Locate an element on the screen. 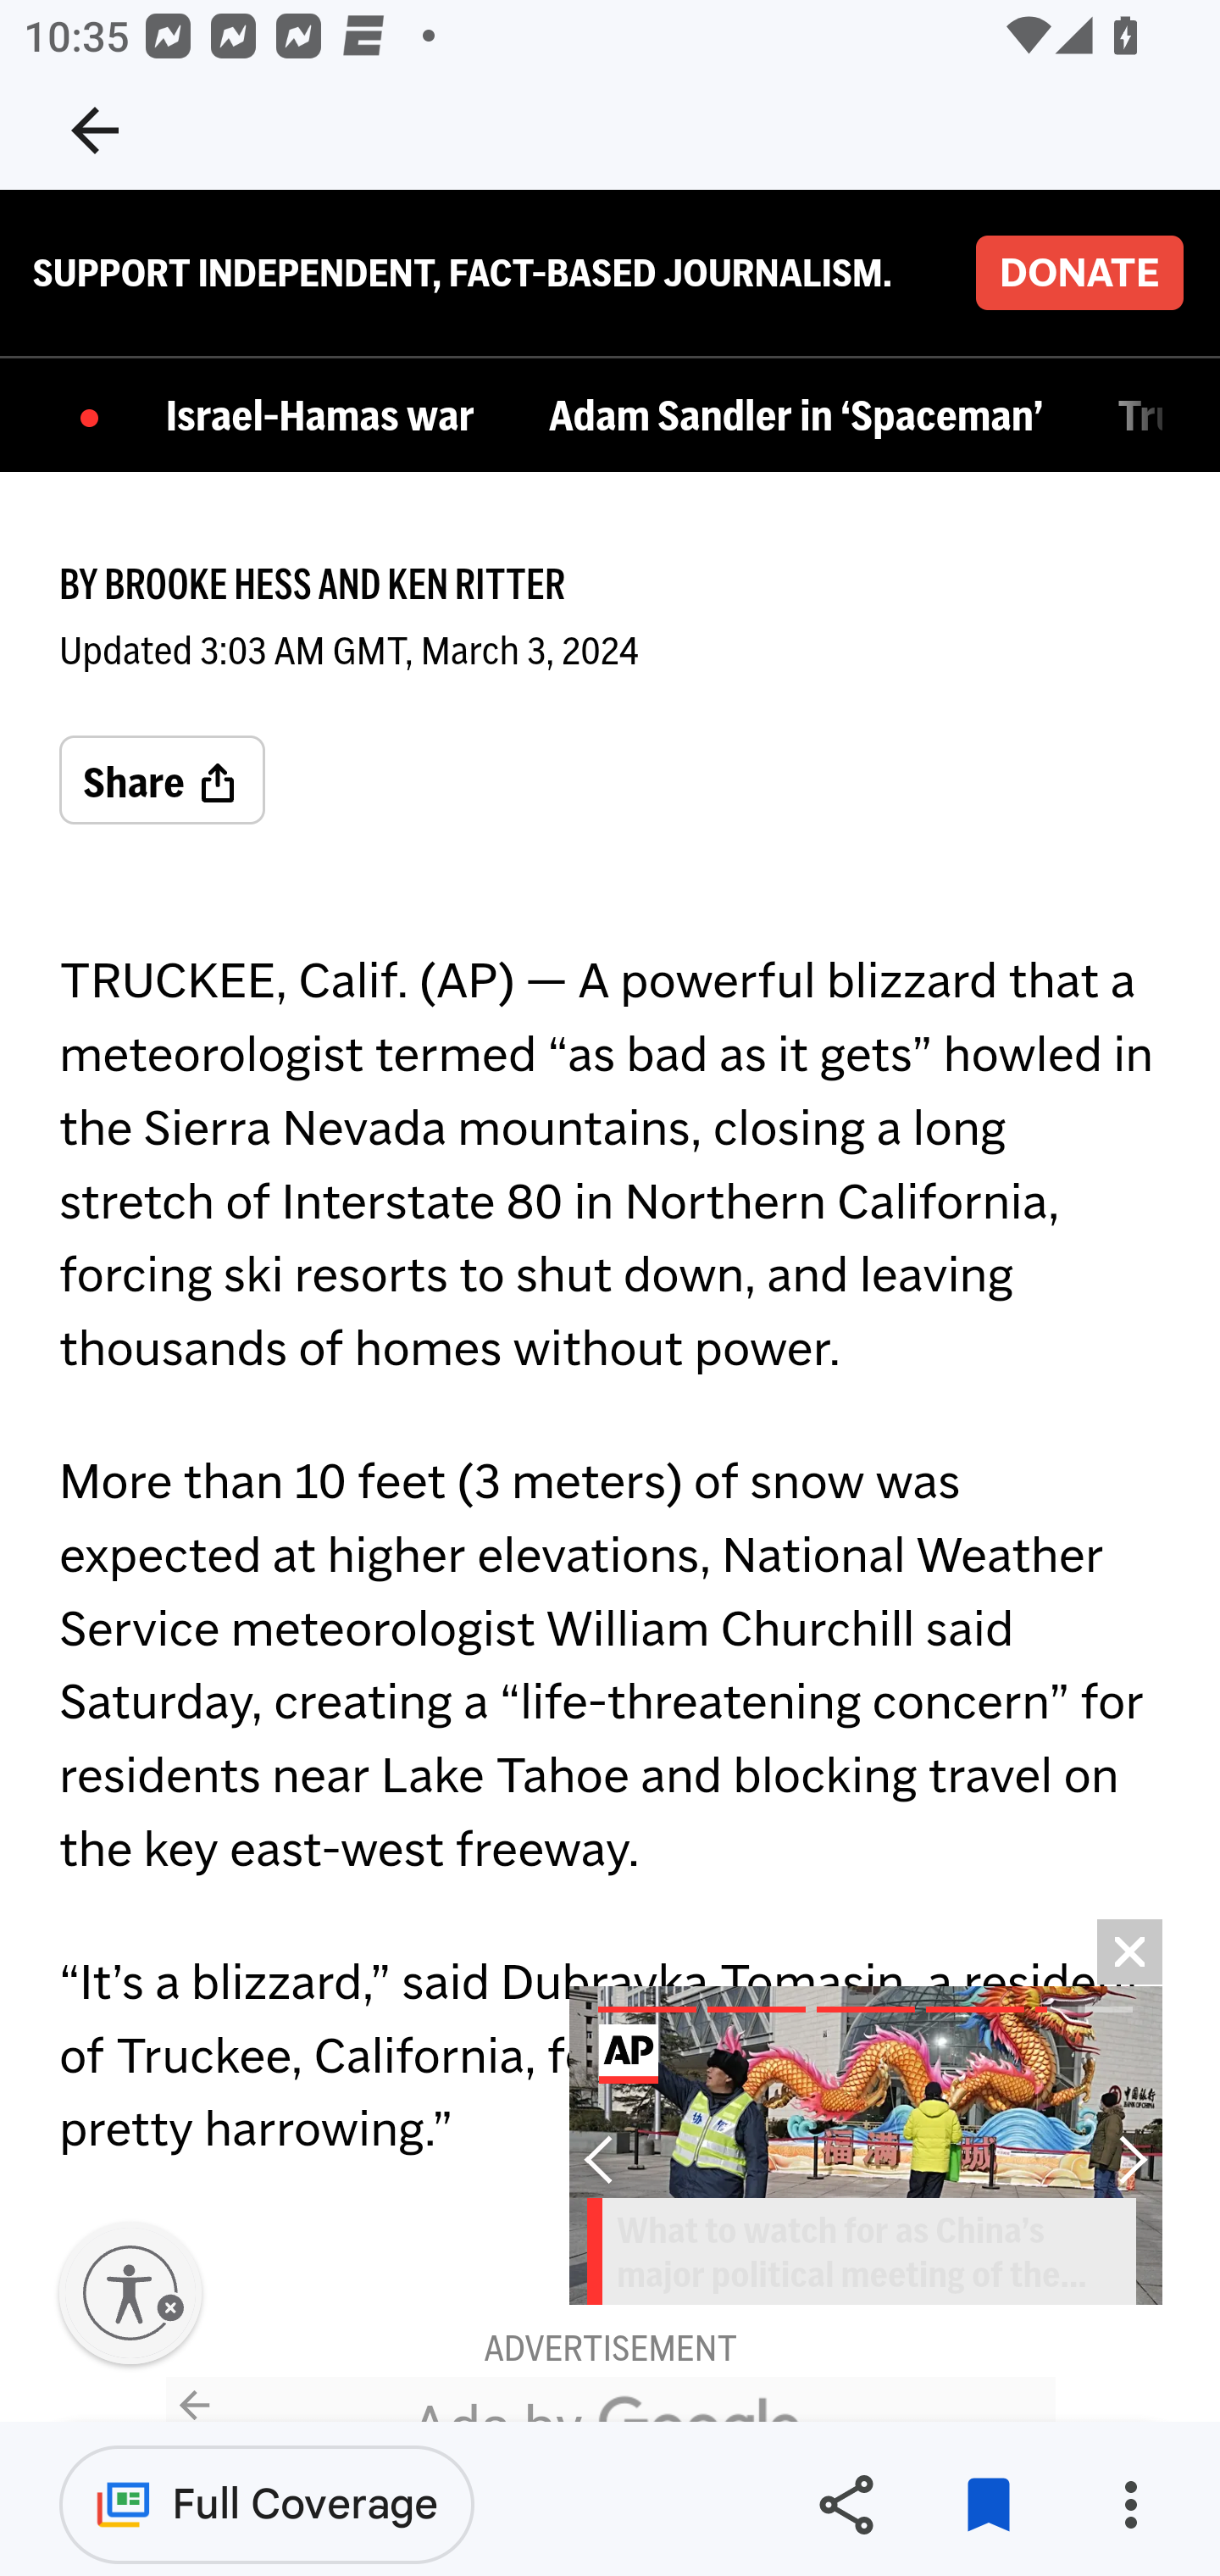  Full Coverage is located at coordinates (267, 2503).